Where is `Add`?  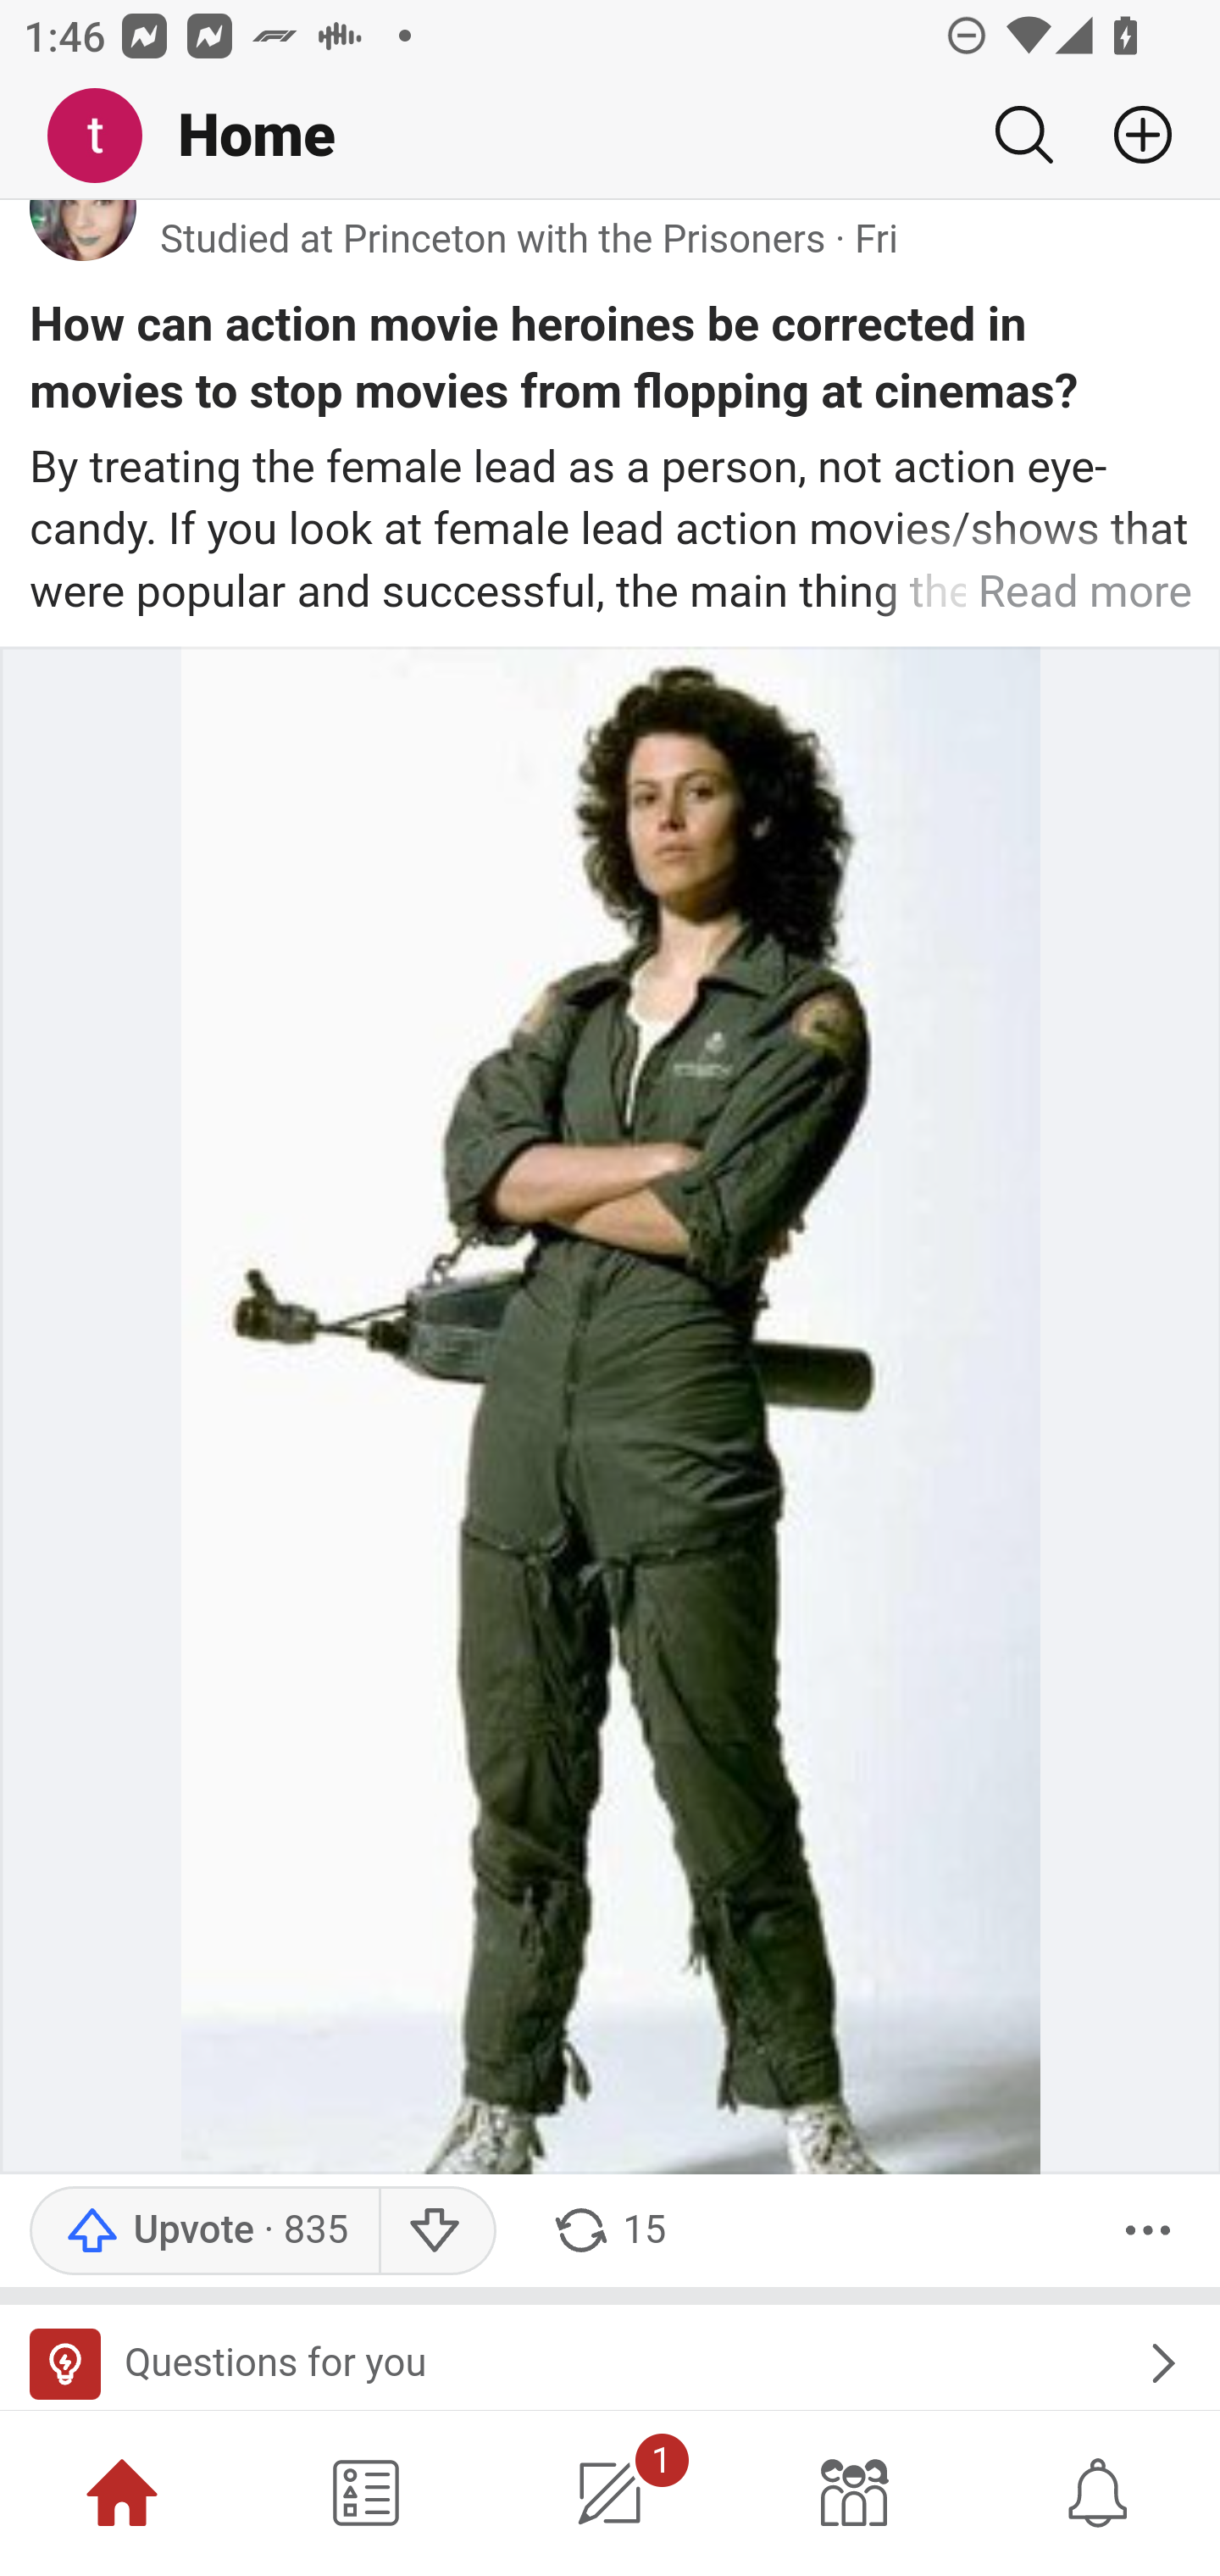
Add is located at coordinates (1130, 135).